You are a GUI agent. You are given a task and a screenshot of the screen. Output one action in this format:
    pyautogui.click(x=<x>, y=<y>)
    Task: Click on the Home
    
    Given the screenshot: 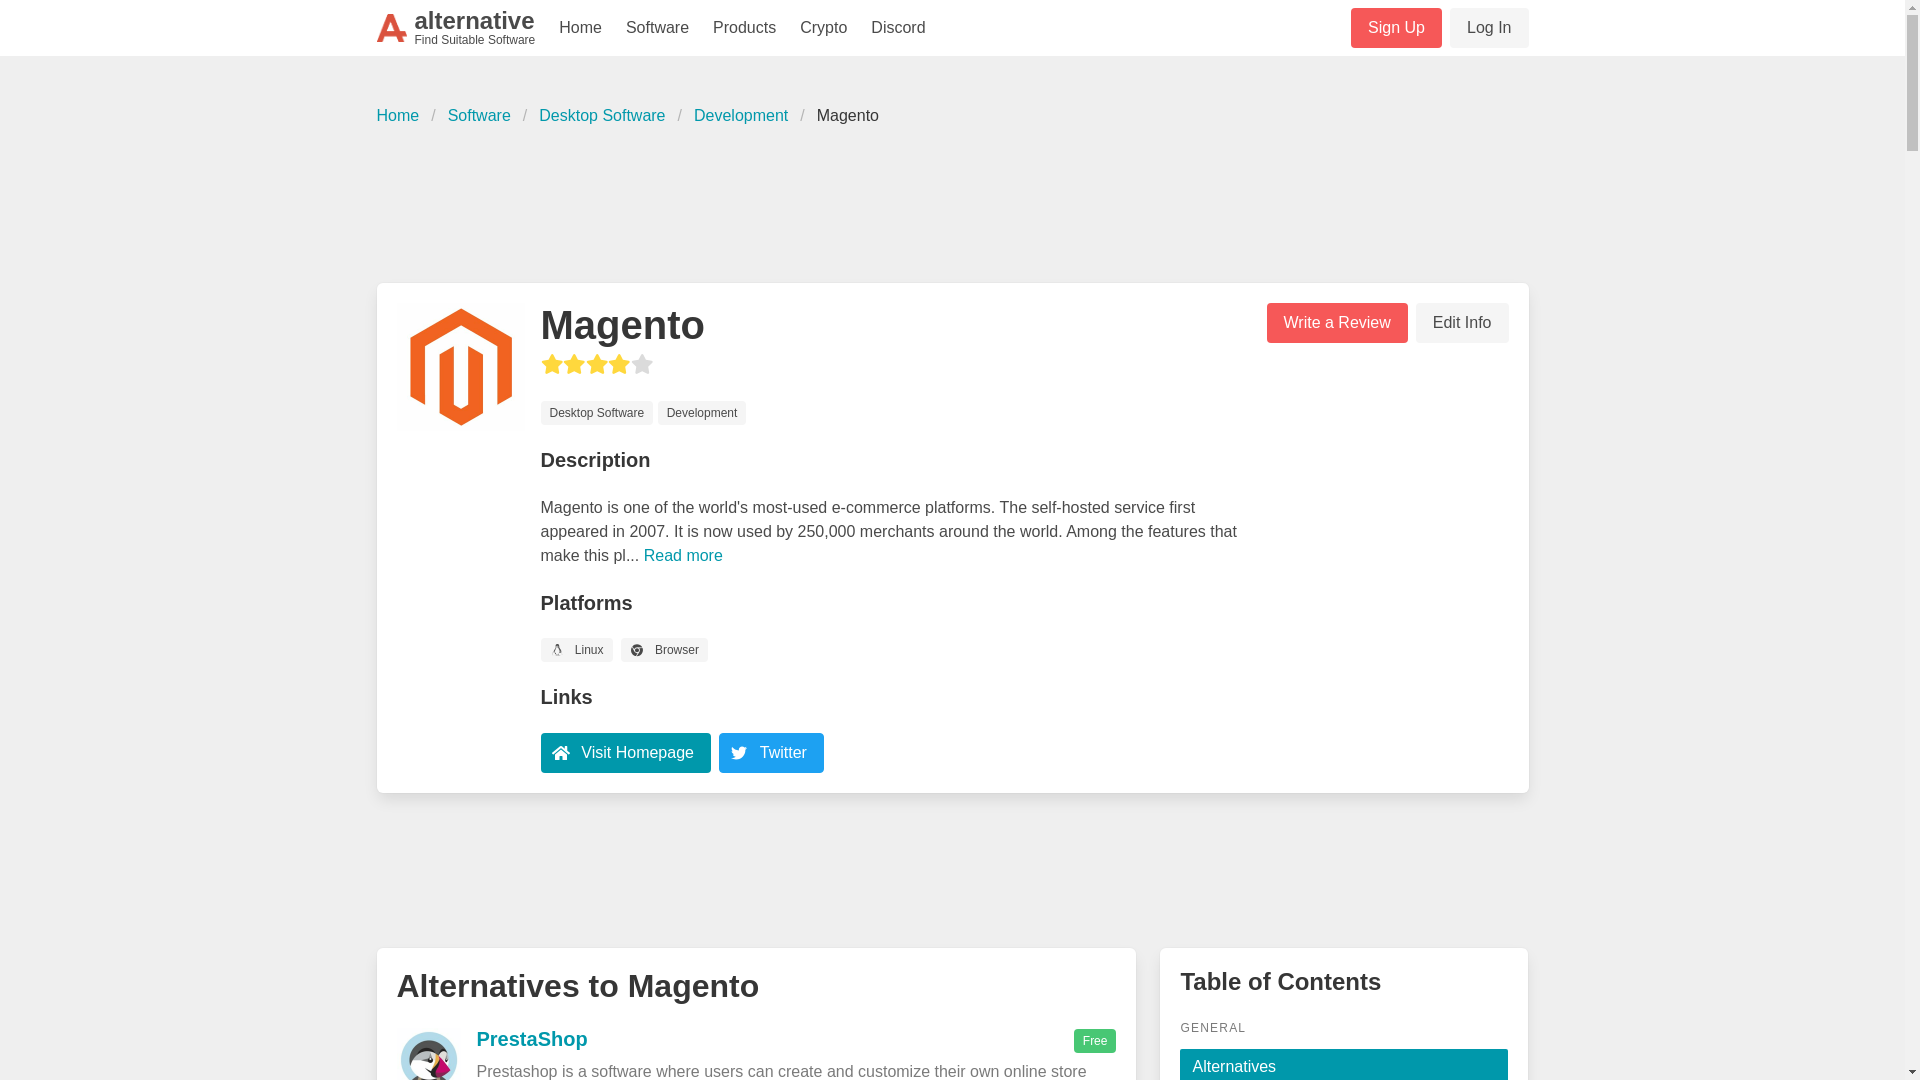 What is the action you would take?
    pyautogui.click(x=403, y=116)
    